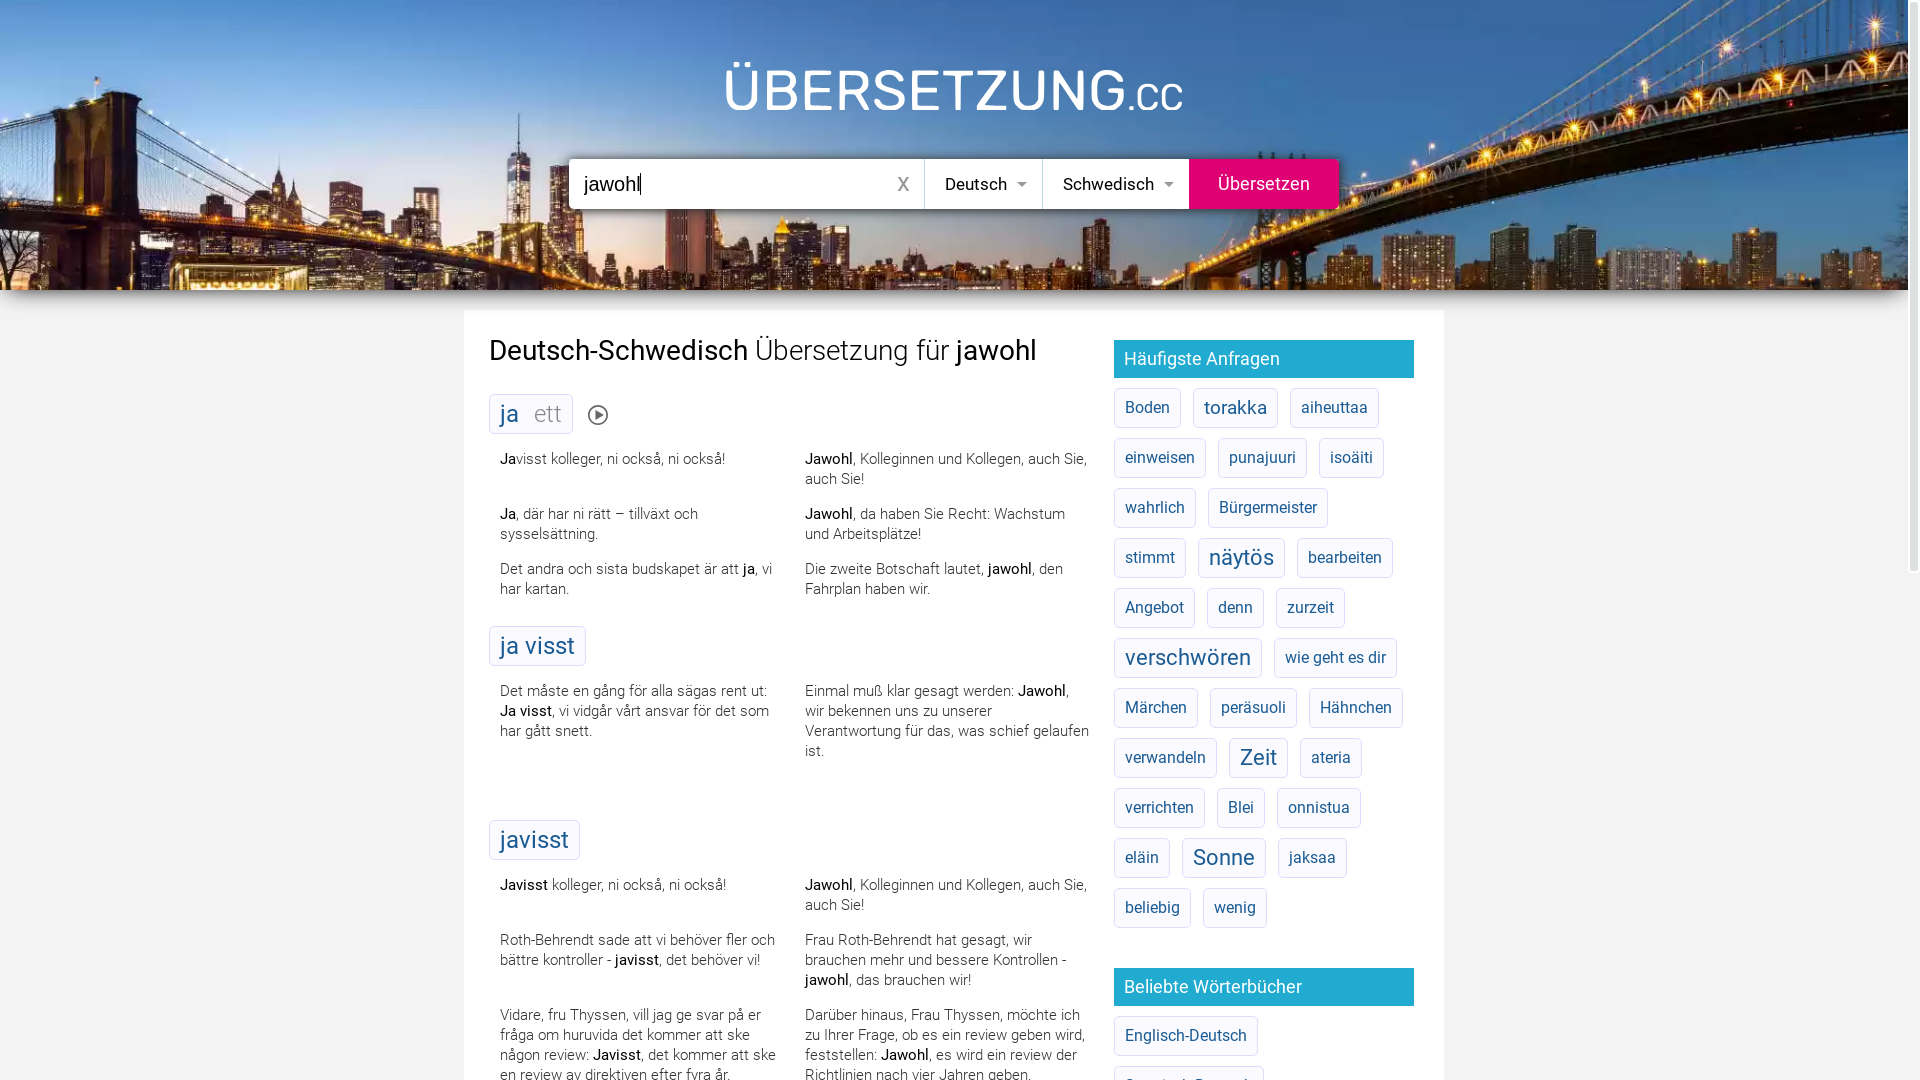  Describe the element at coordinates (1186, 1036) in the screenshot. I see `Englisch-Deutsch` at that location.